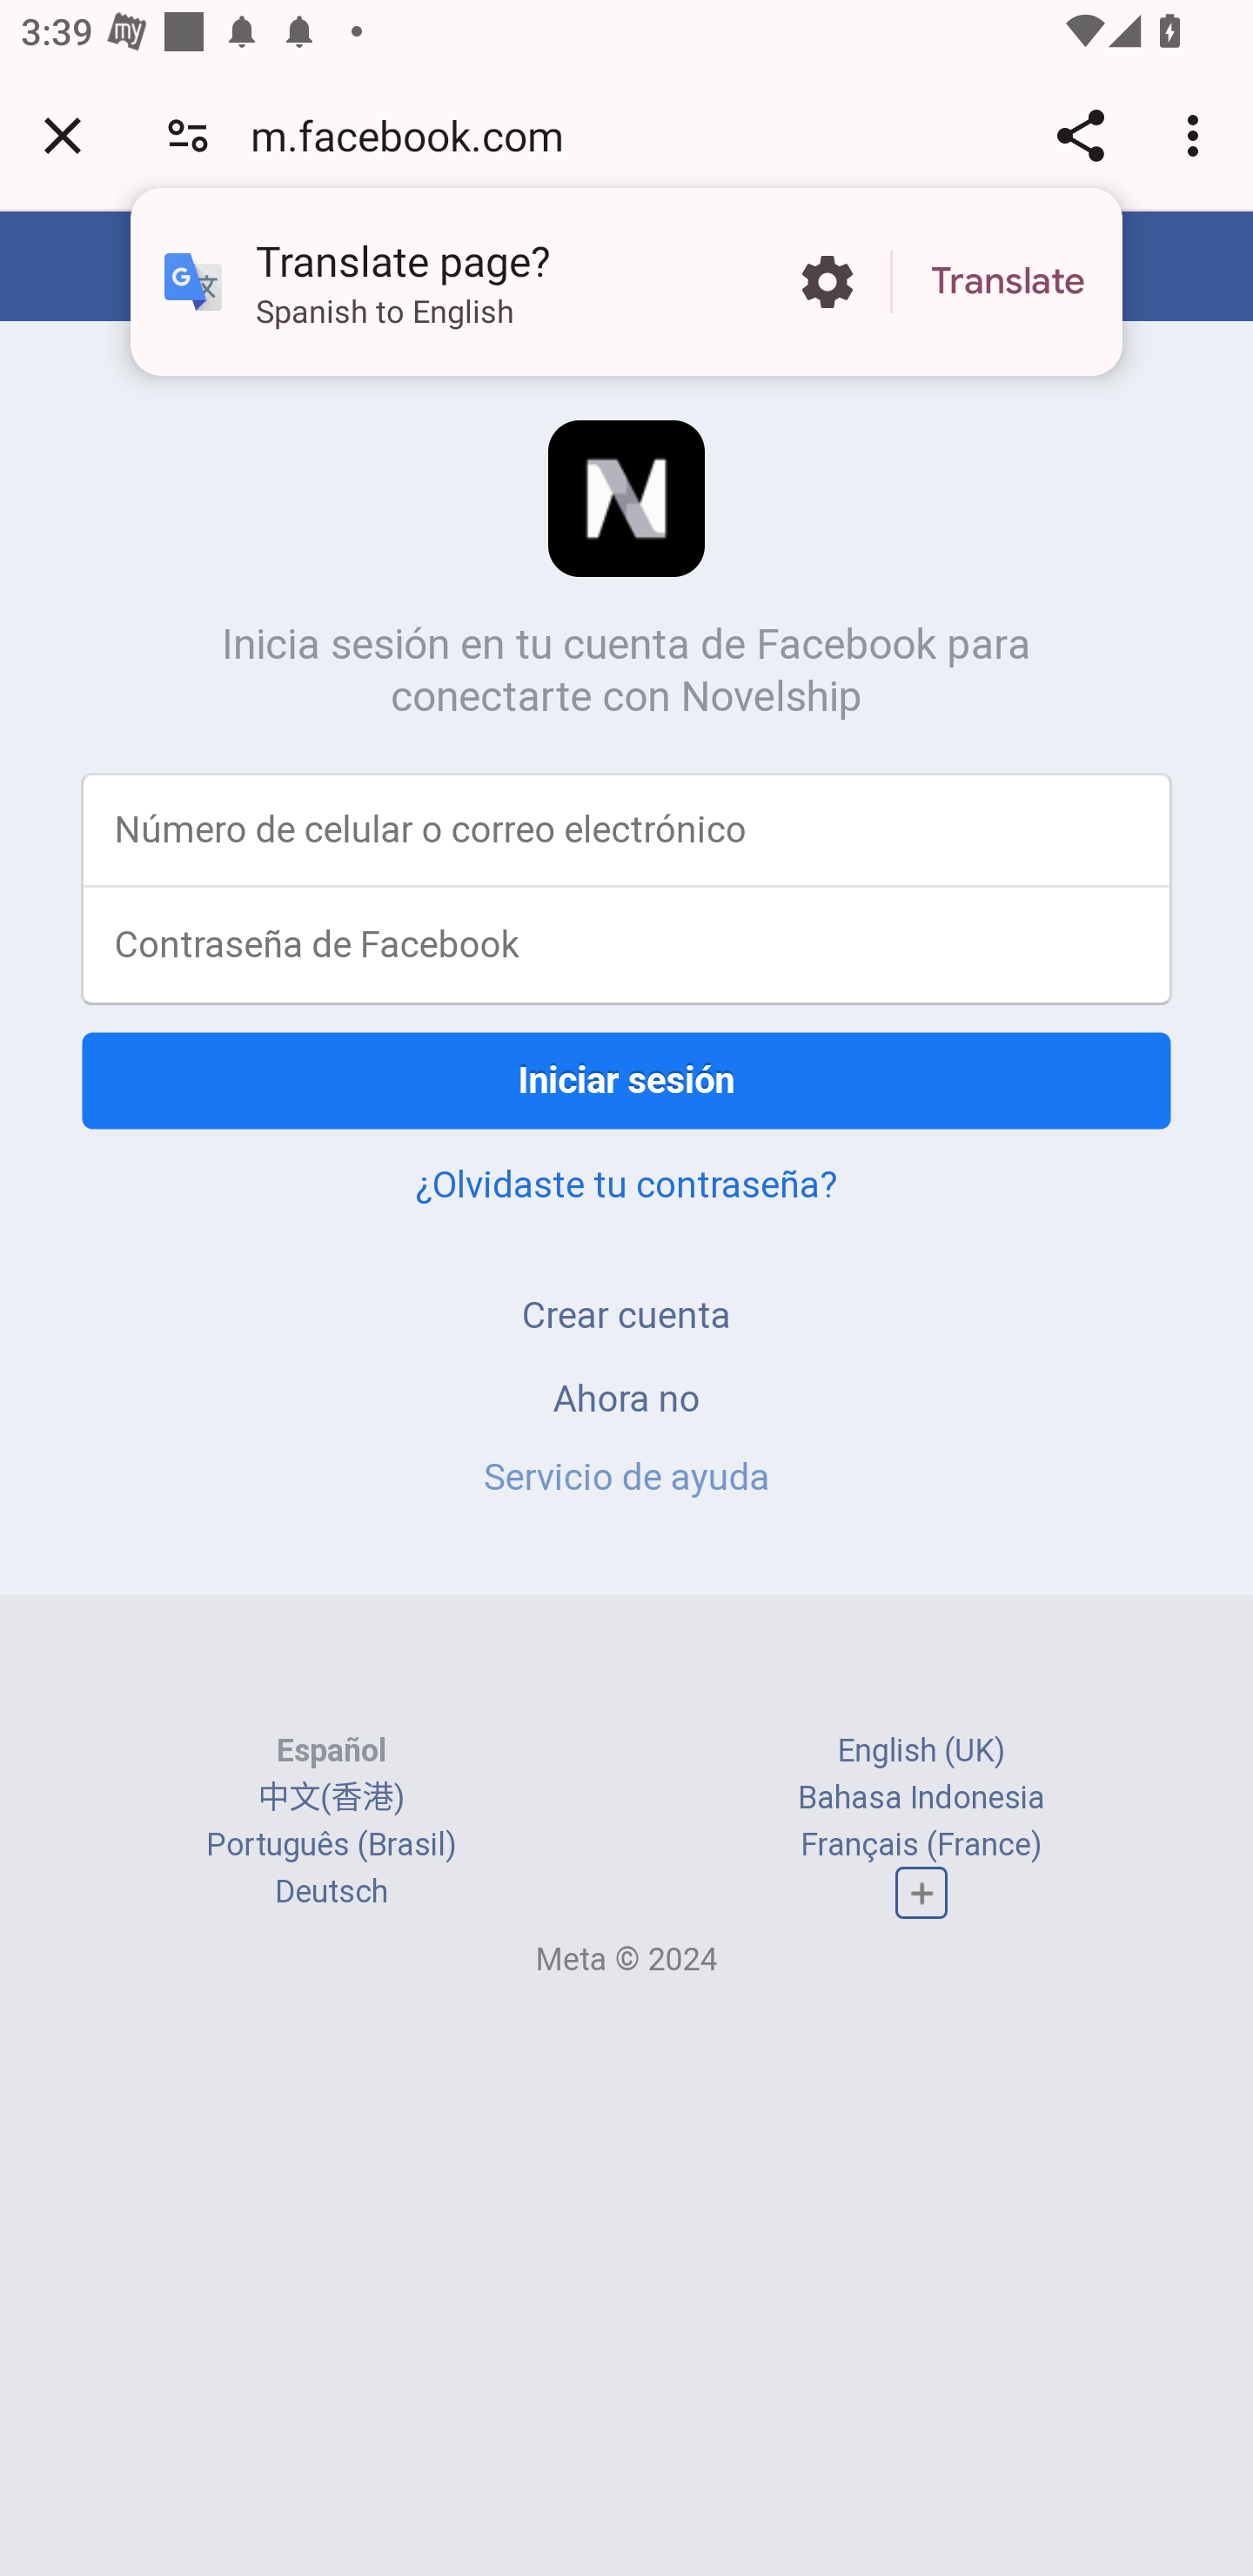 The image size is (1253, 2576). Describe the element at coordinates (921, 1844) in the screenshot. I see `Français (France)` at that location.